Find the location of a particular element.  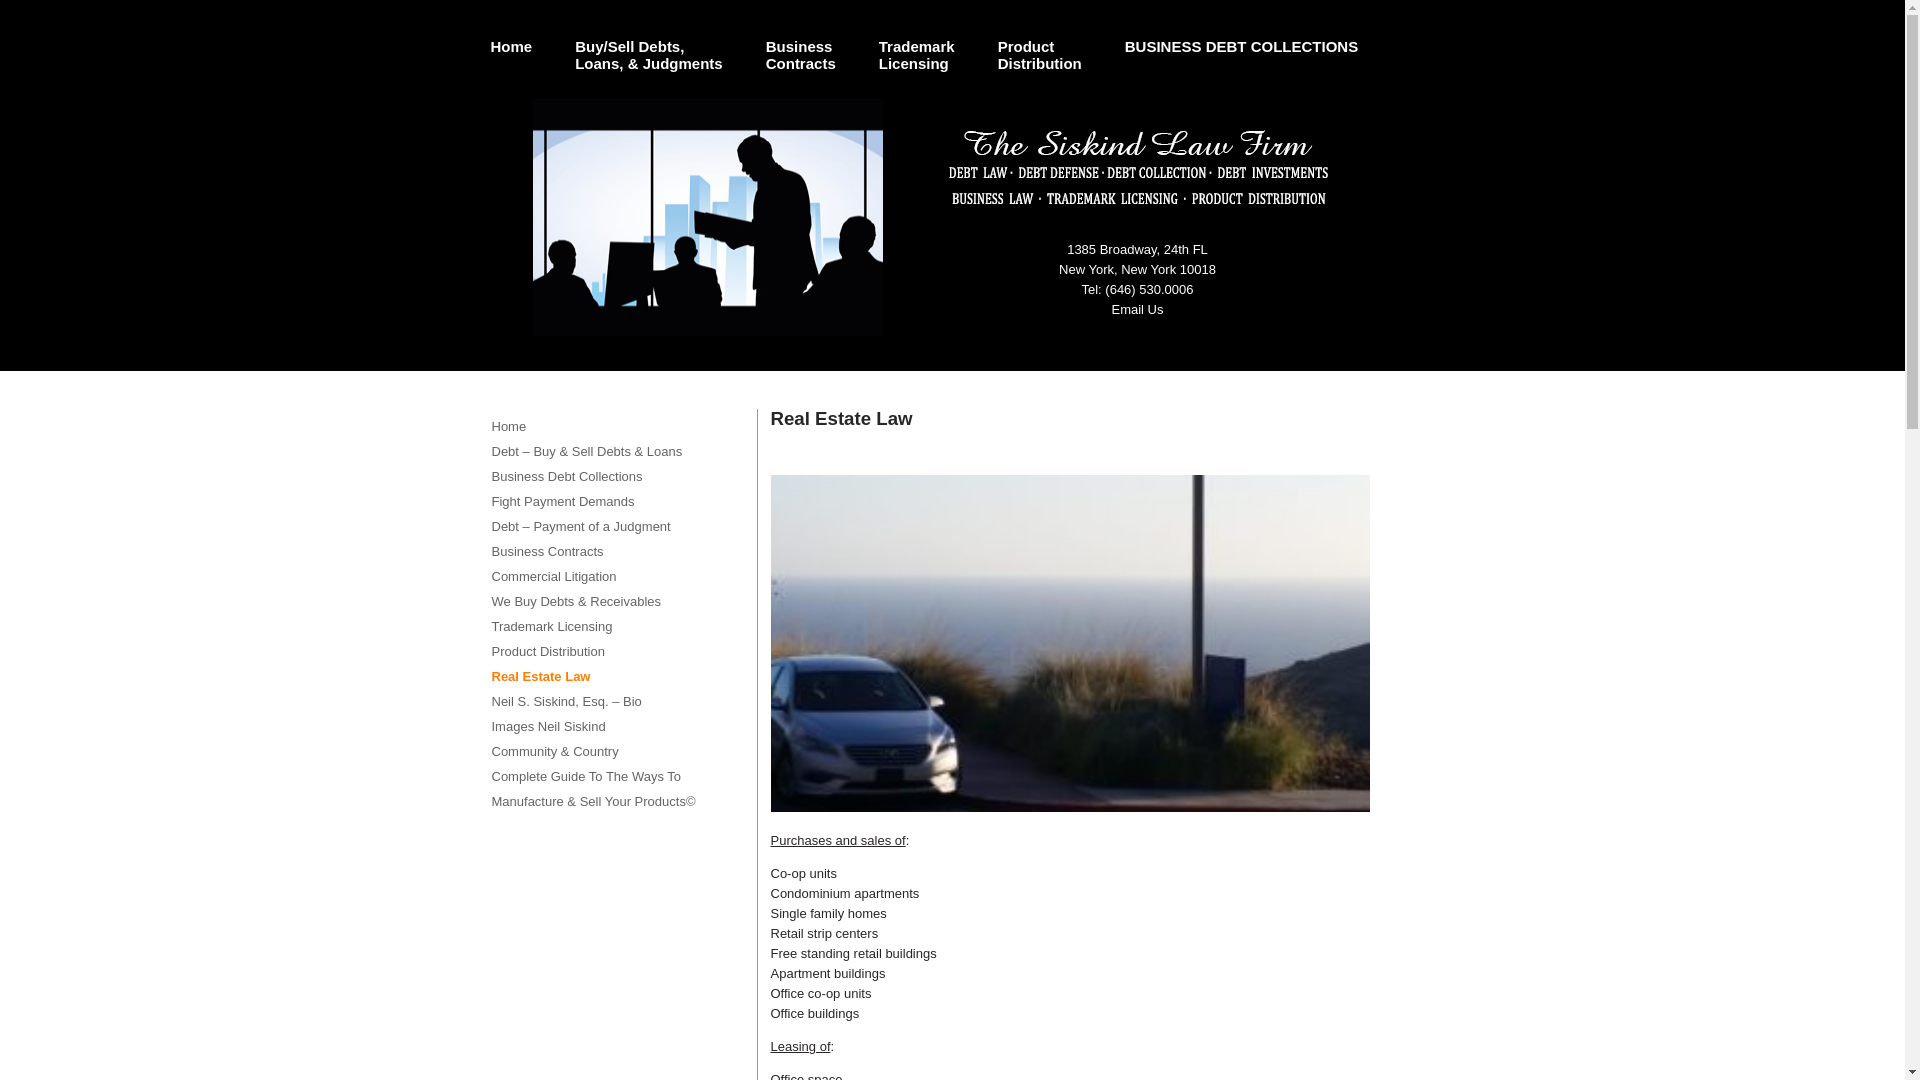

Home is located at coordinates (612, 626).